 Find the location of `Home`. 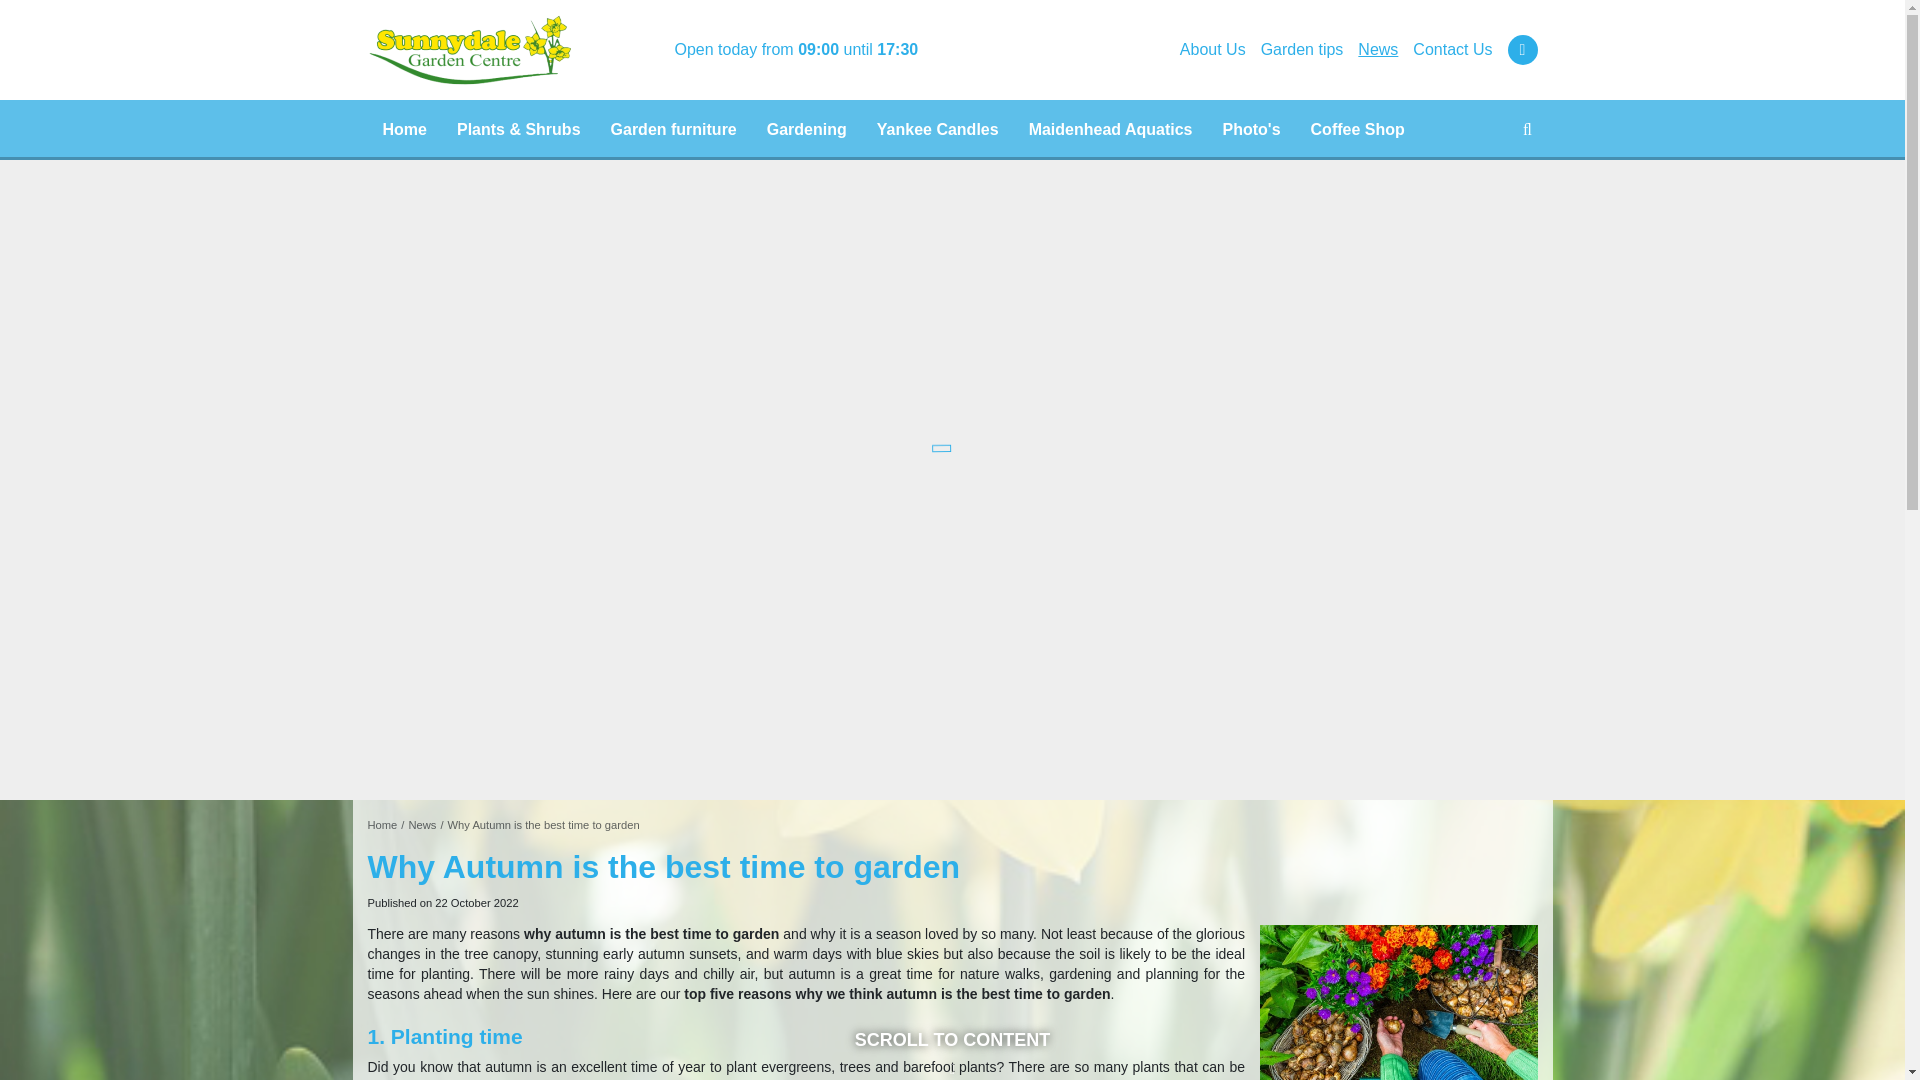

Home is located at coordinates (382, 824).